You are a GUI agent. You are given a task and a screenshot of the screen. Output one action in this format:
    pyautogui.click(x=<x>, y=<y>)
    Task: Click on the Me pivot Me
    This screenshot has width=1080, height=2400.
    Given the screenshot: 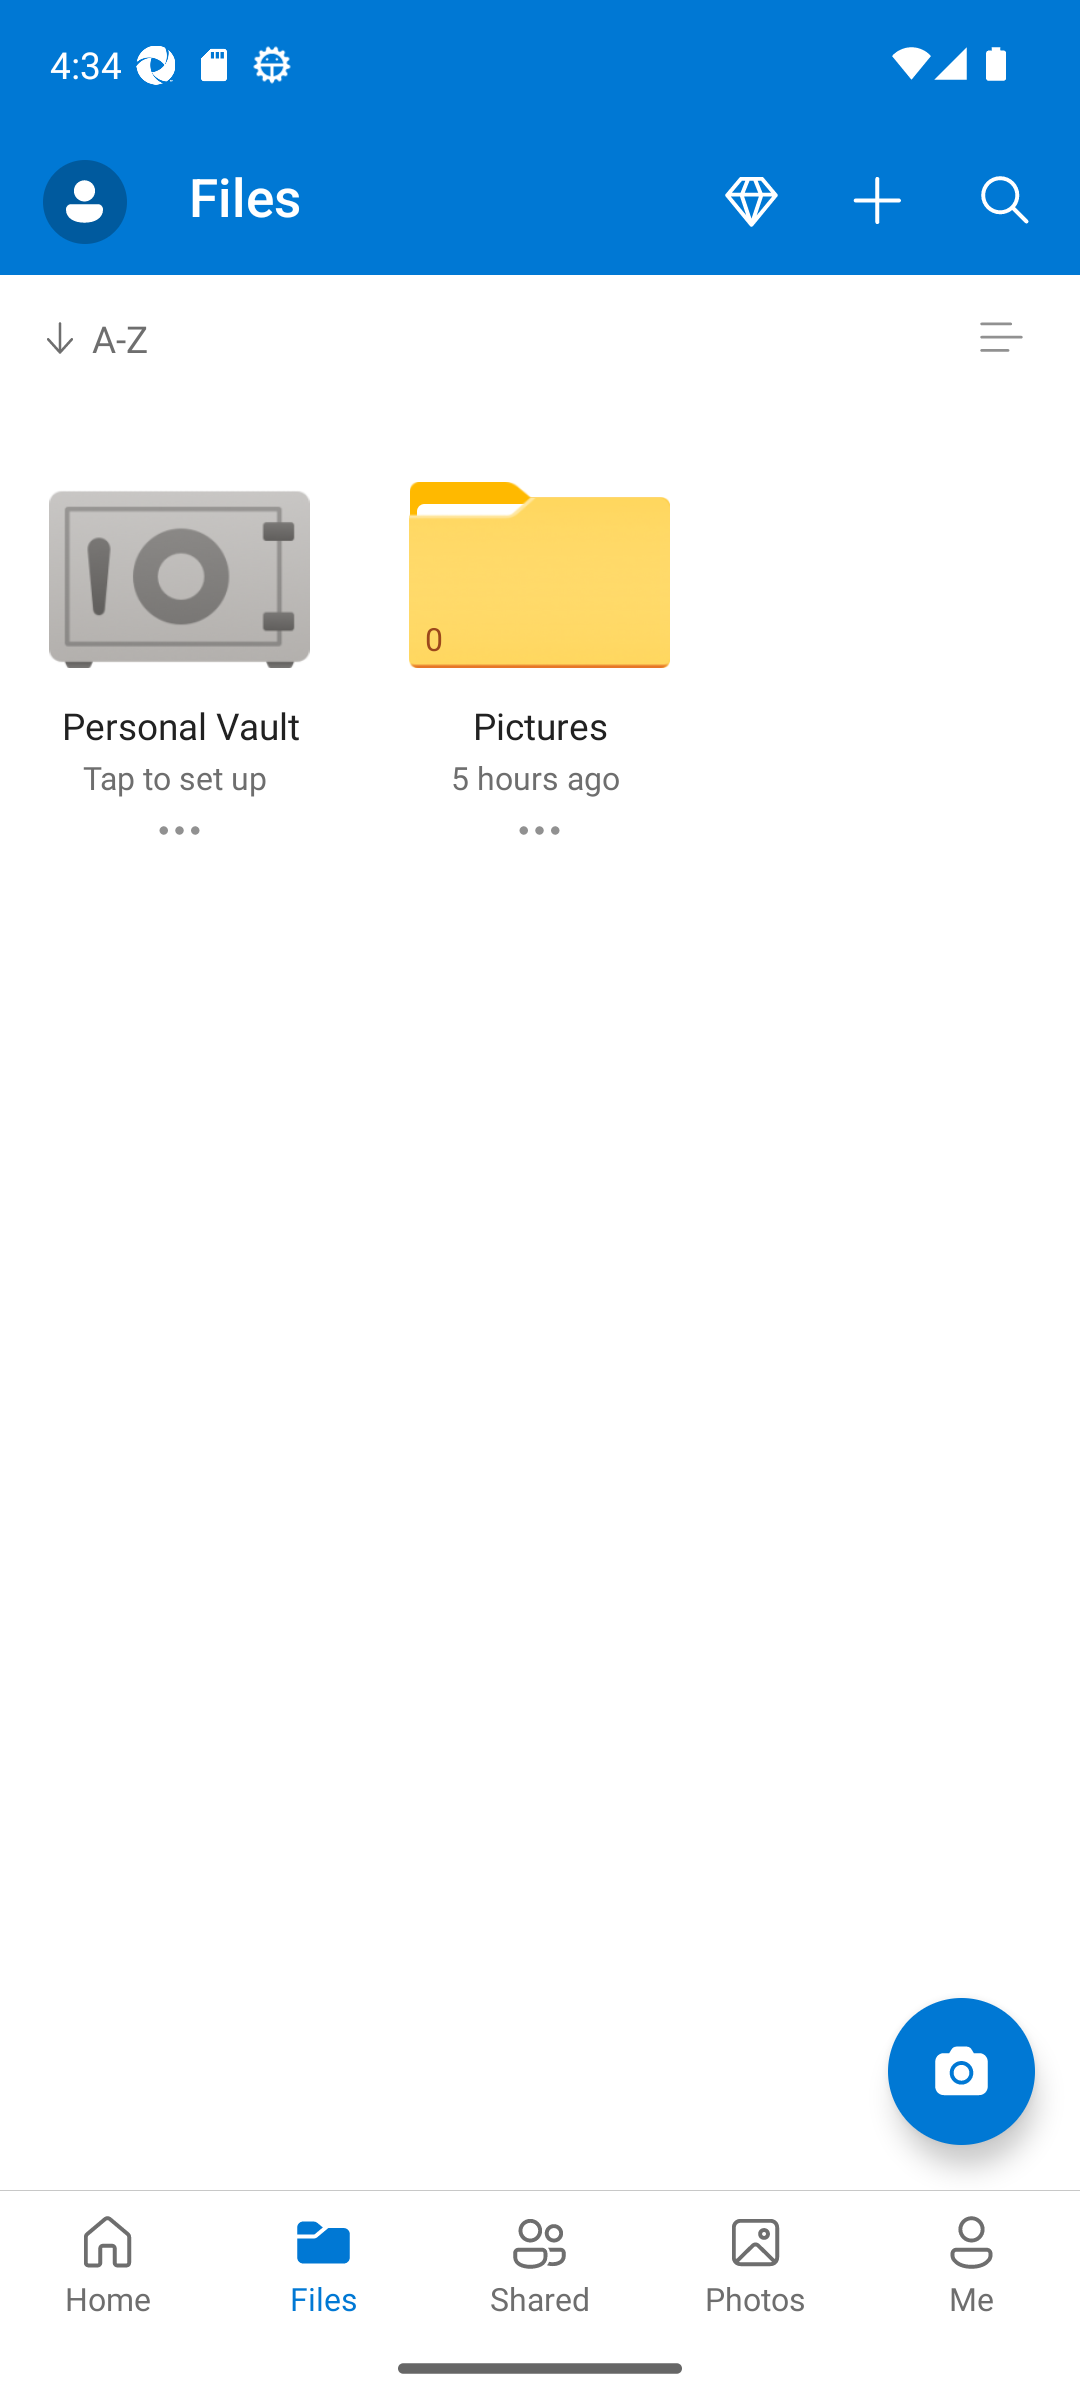 What is the action you would take?
    pyautogui.click(x=972, y=2262)
    